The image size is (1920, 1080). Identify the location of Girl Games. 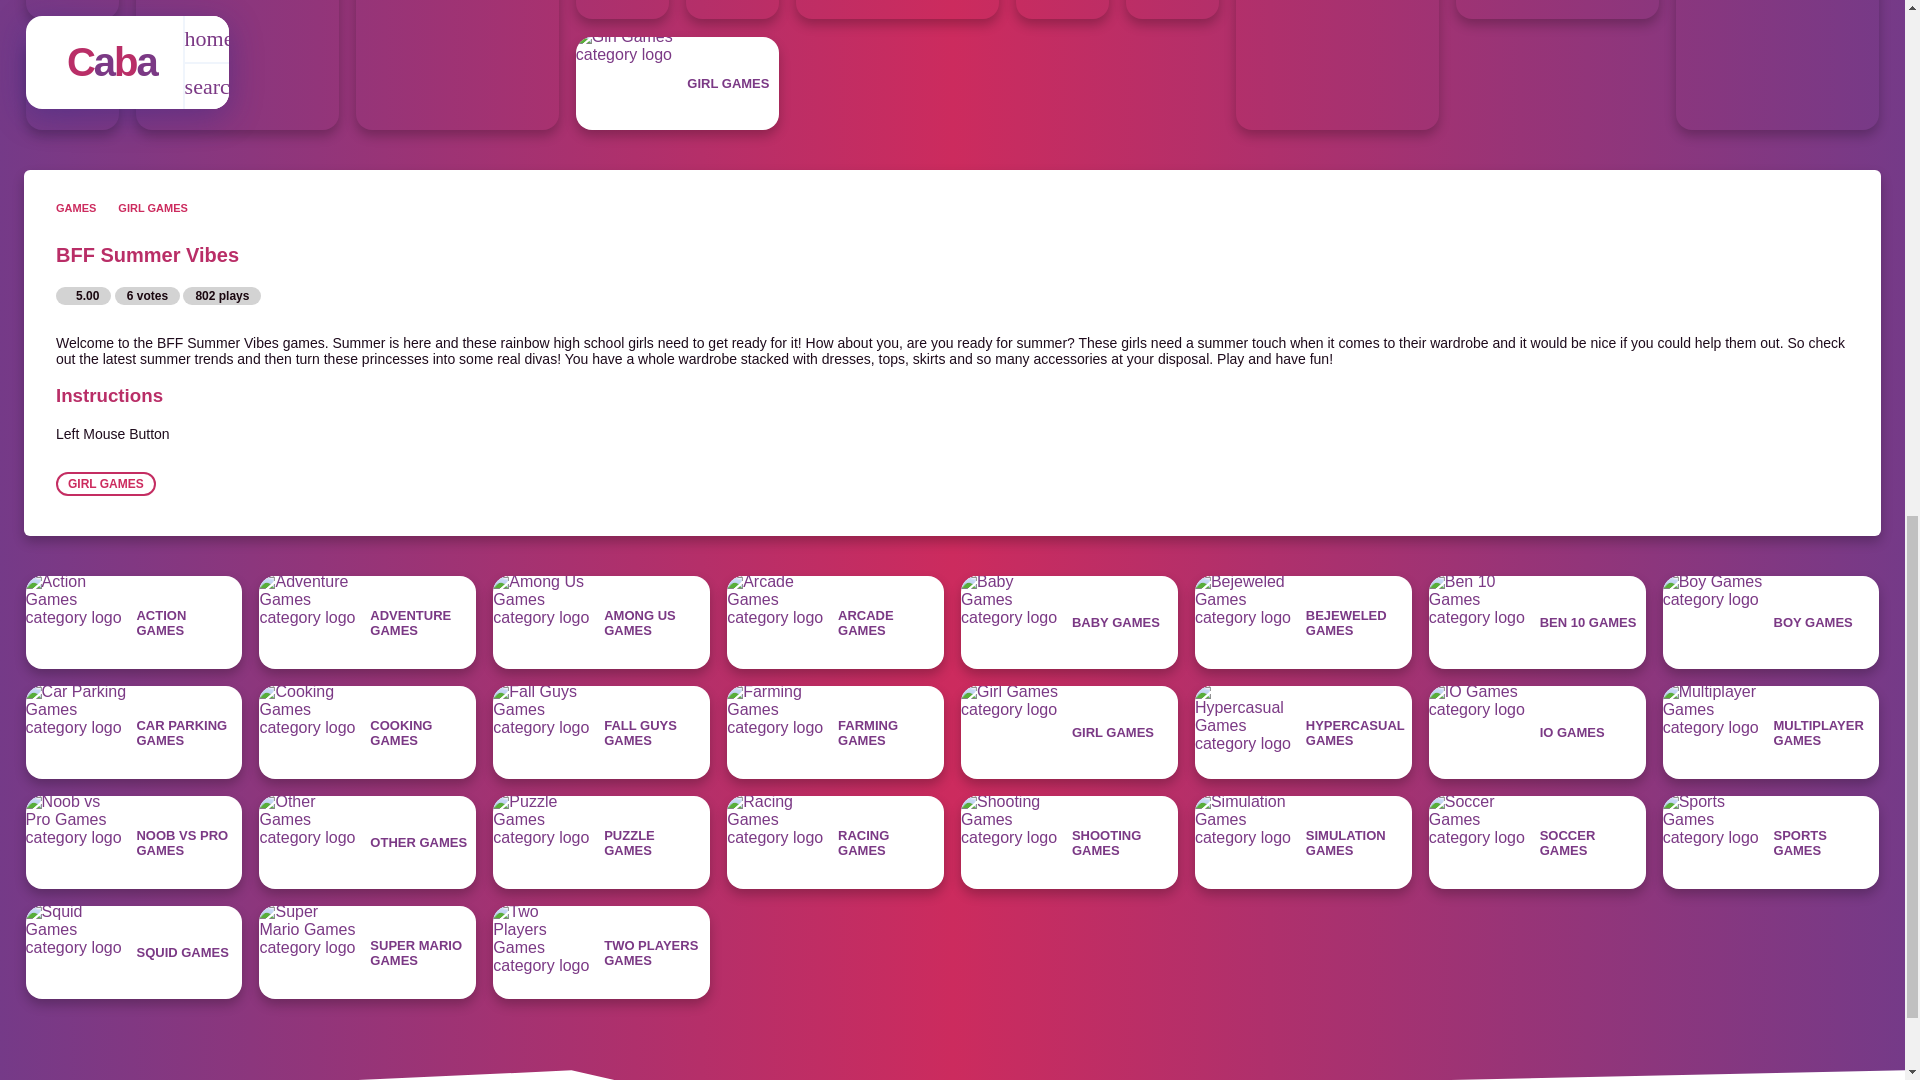
(678, 82).